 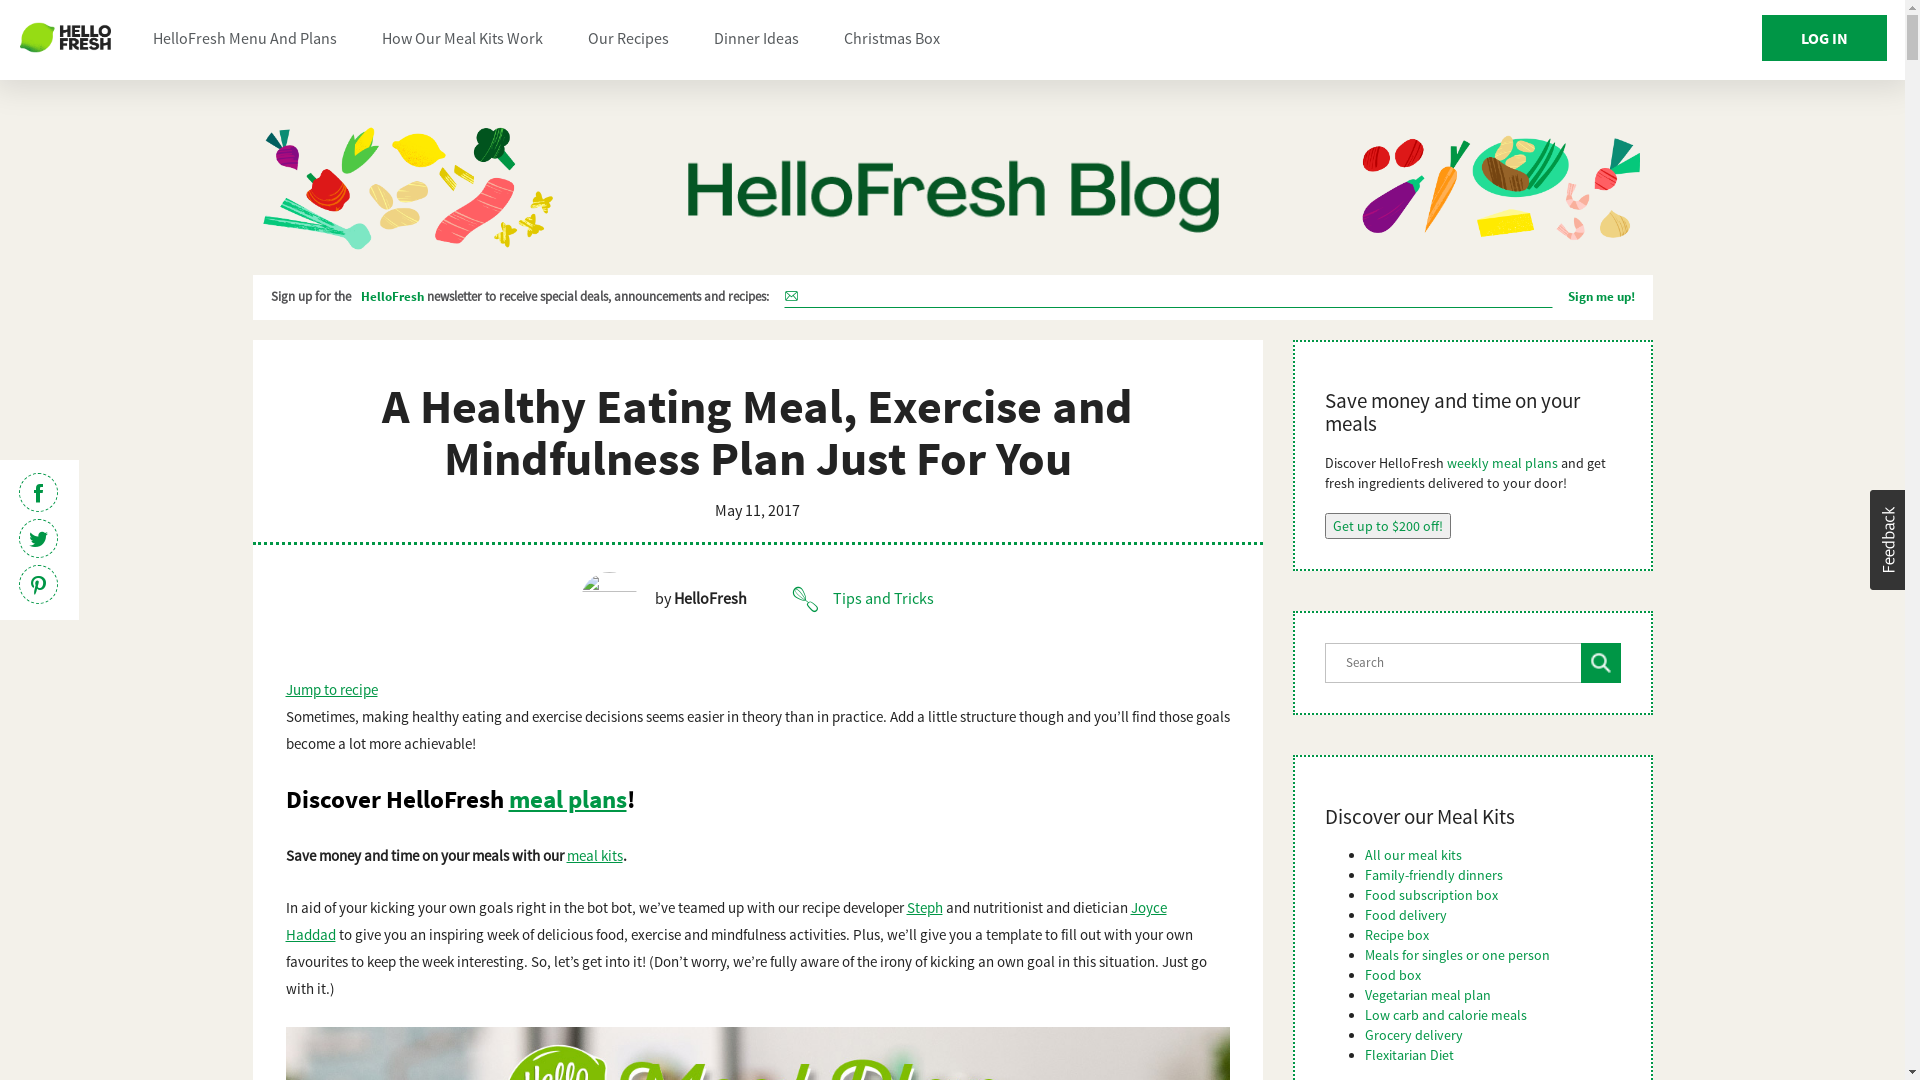 I want to click on Steph, so click(x=924, y=908).